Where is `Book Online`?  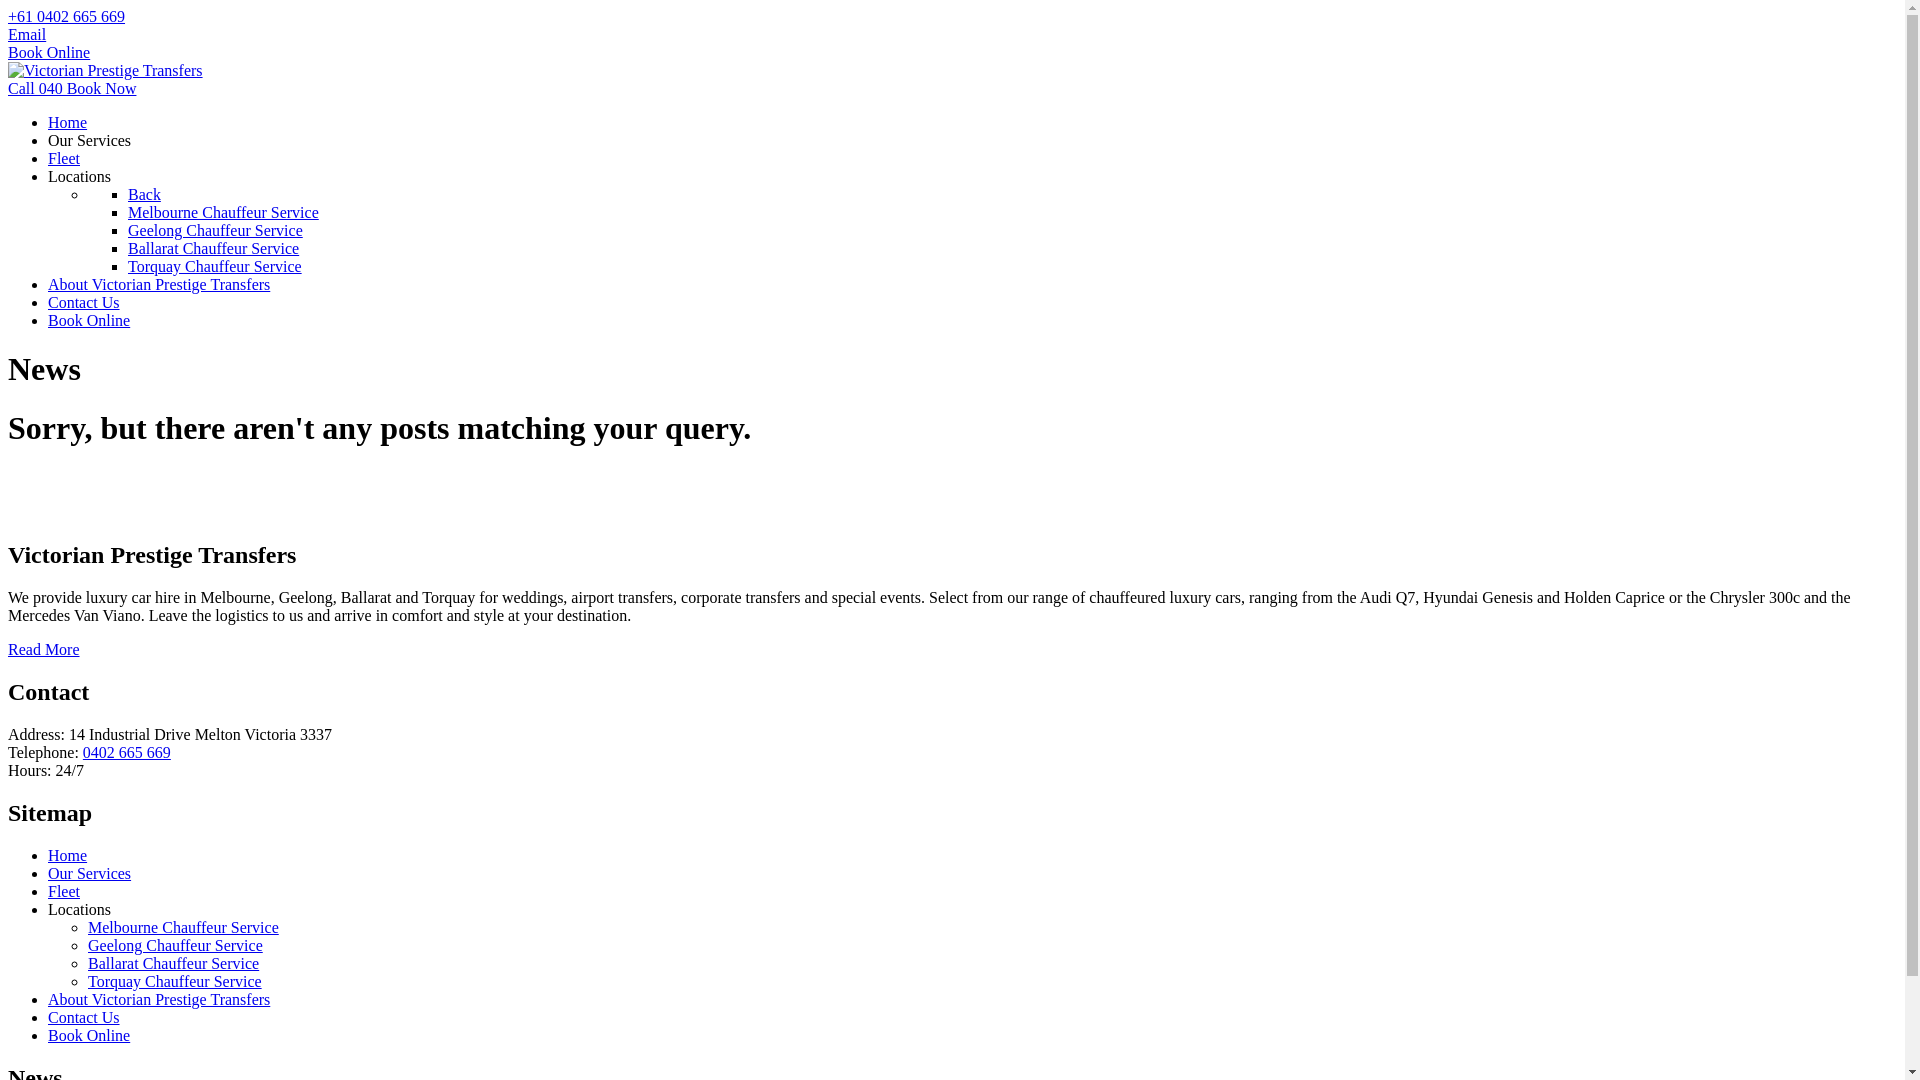
Book Online is located at coordinates (89, 320).